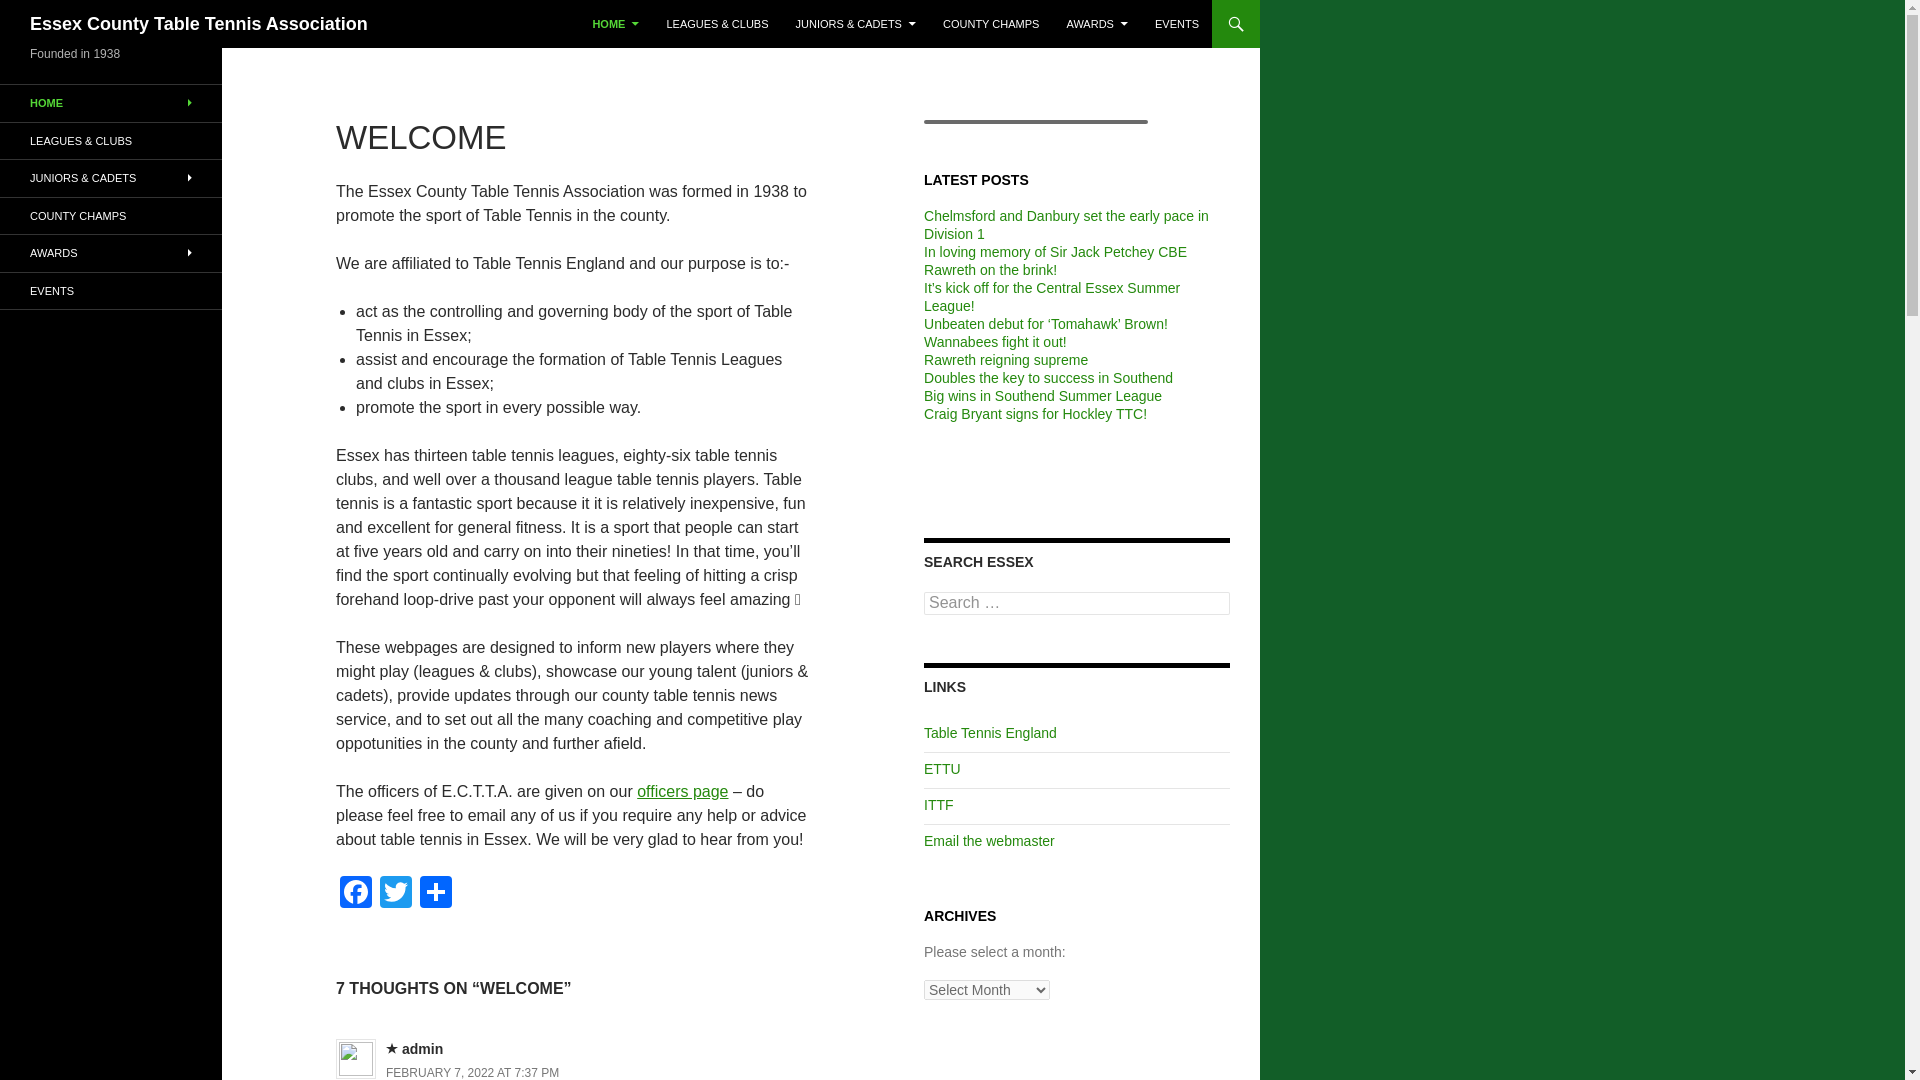  Describe the element at coordinates (990, 24) in the screenshot. I see `COUNTY CHAMPS` at that location.